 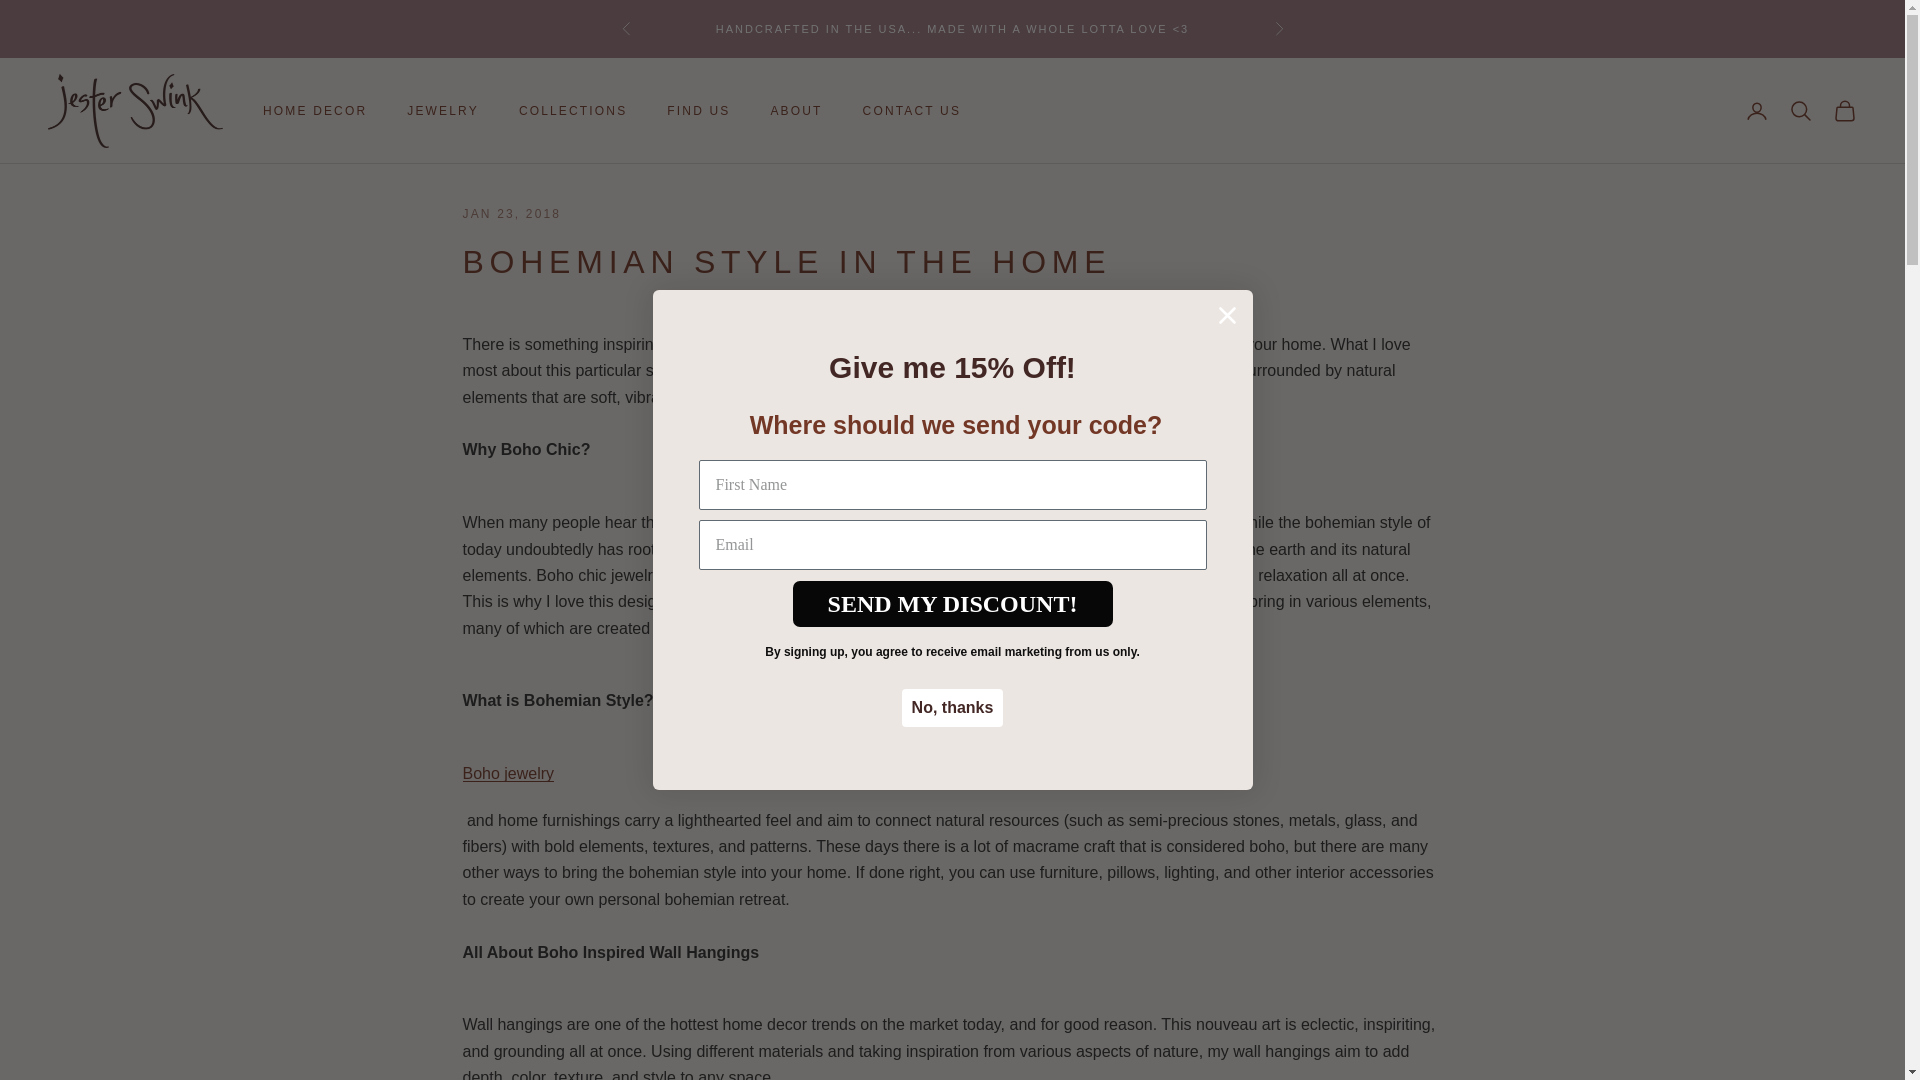 I want to click on Jester Swink, so click(x=135, y=110).